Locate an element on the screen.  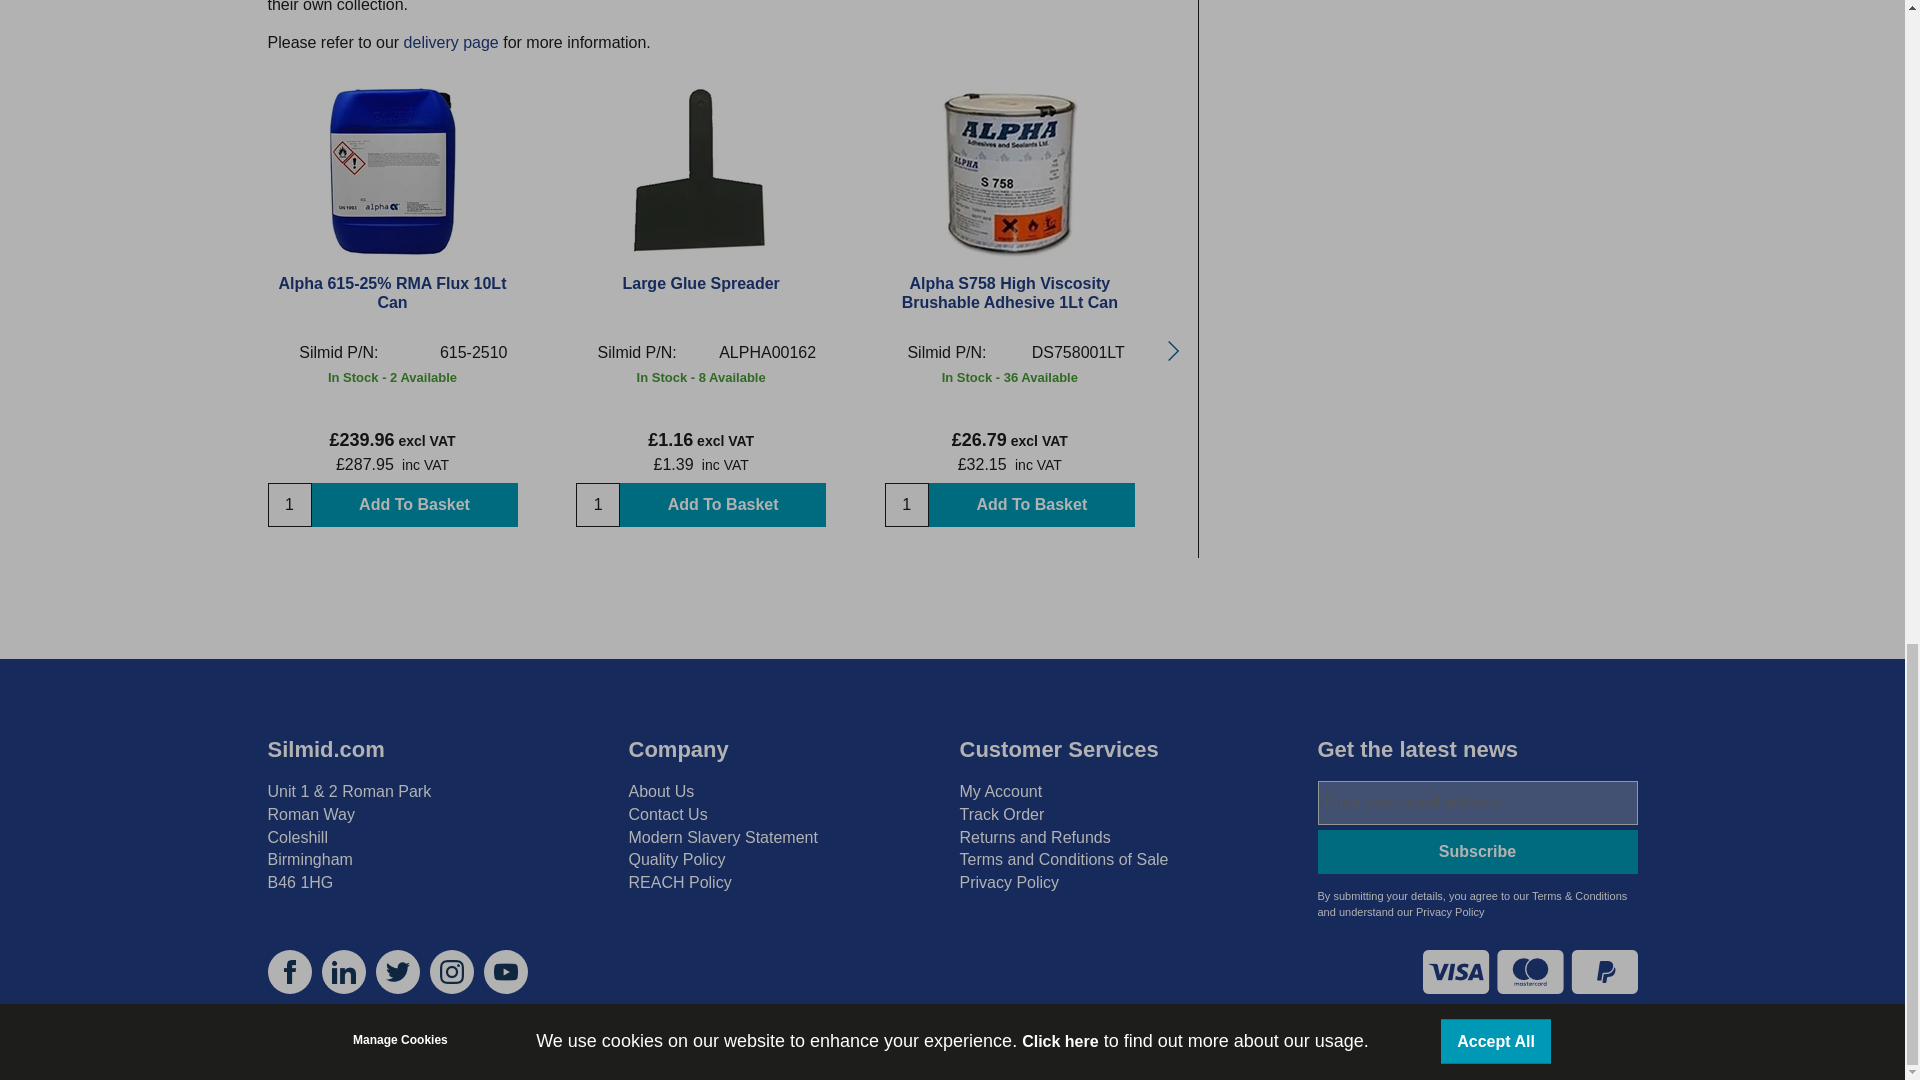
1 is located at coordinates (598, 504).